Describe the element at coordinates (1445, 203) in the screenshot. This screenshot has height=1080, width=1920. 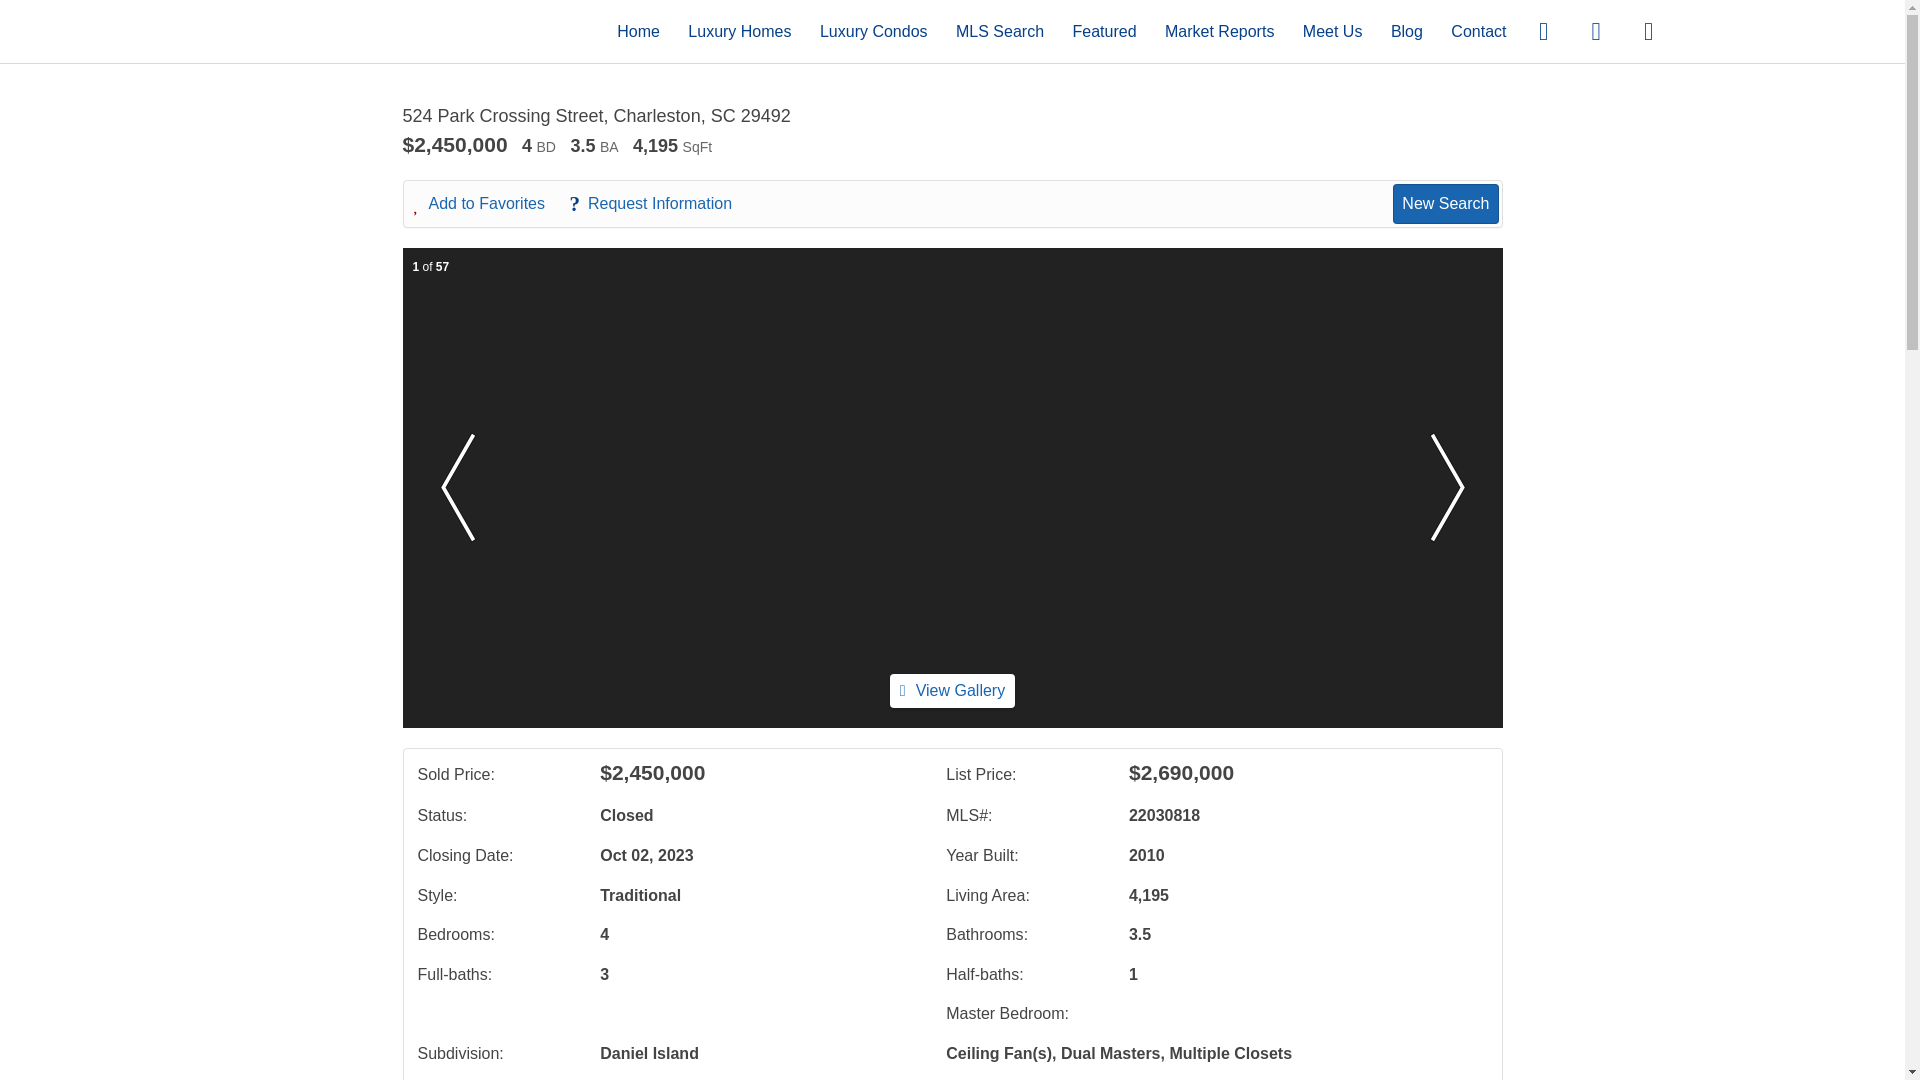
I see `New Search` at that location.